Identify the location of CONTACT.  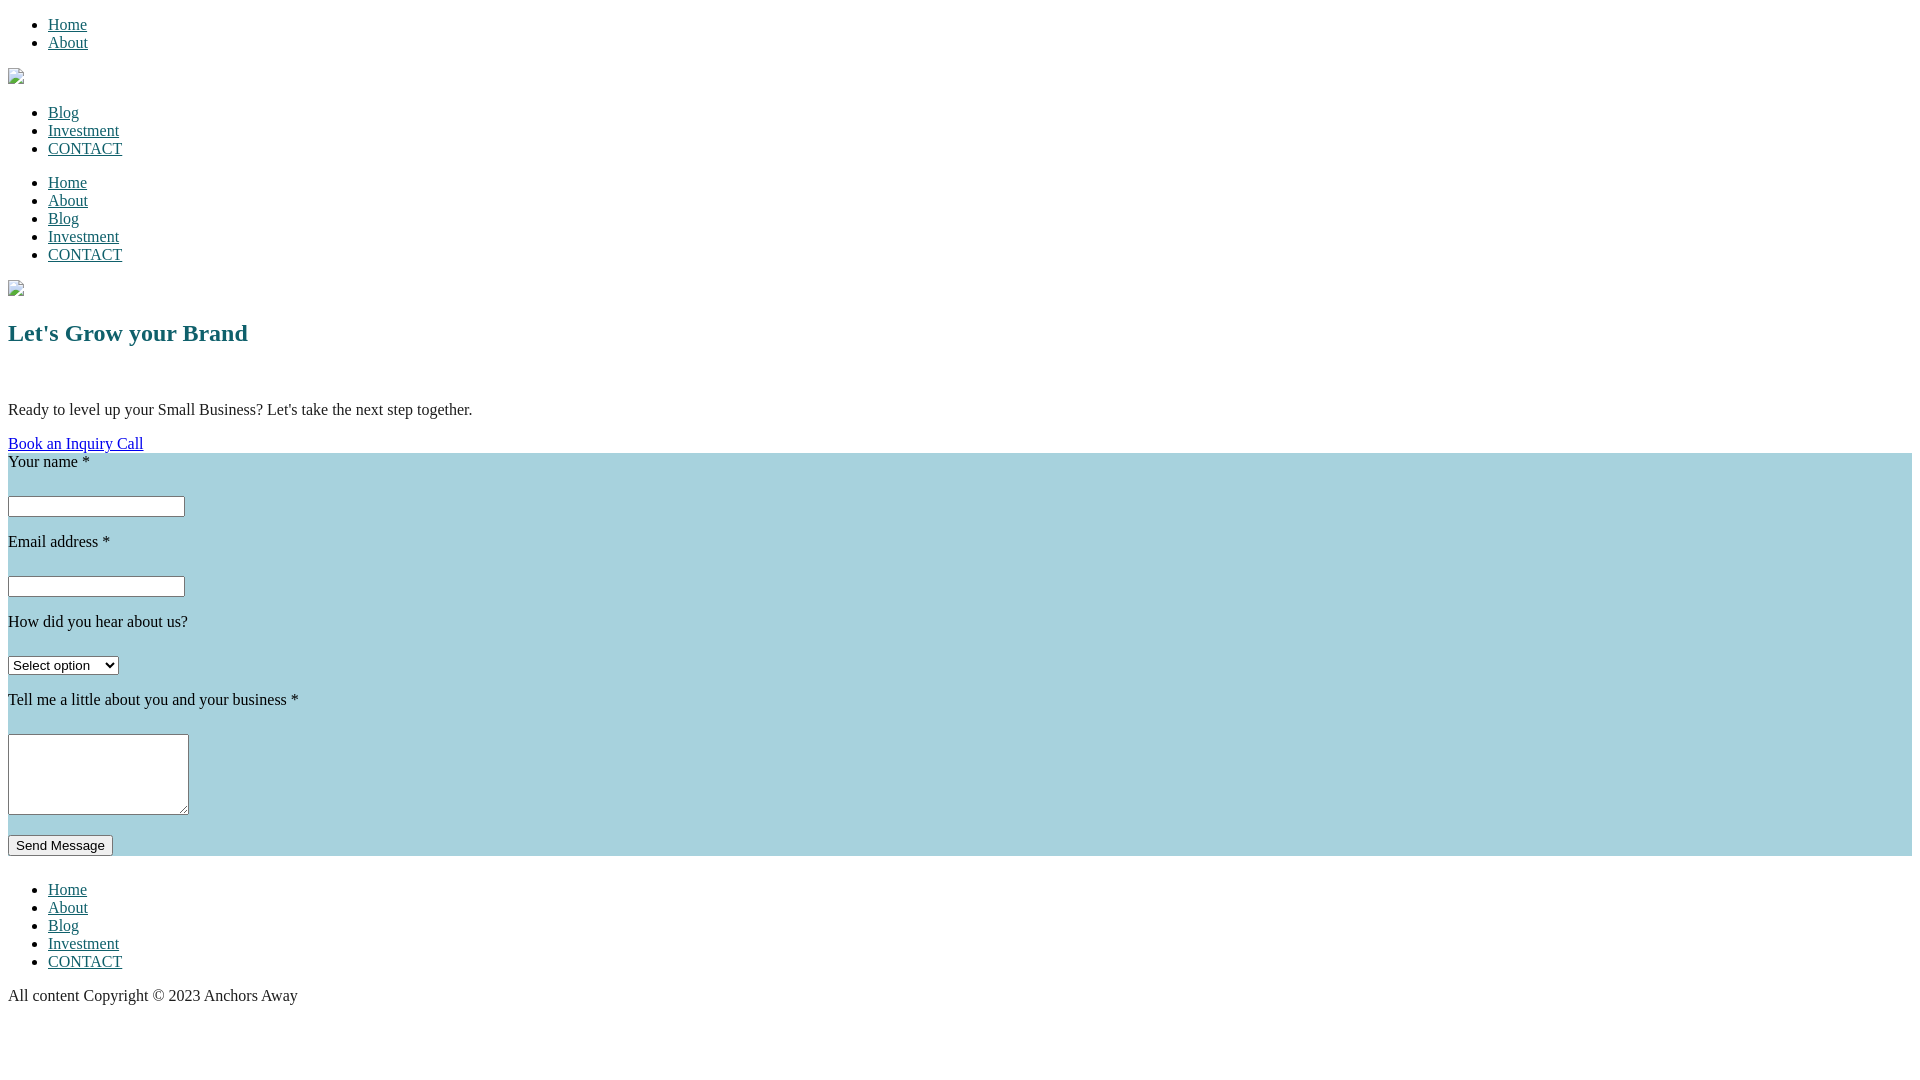
(85, 148).